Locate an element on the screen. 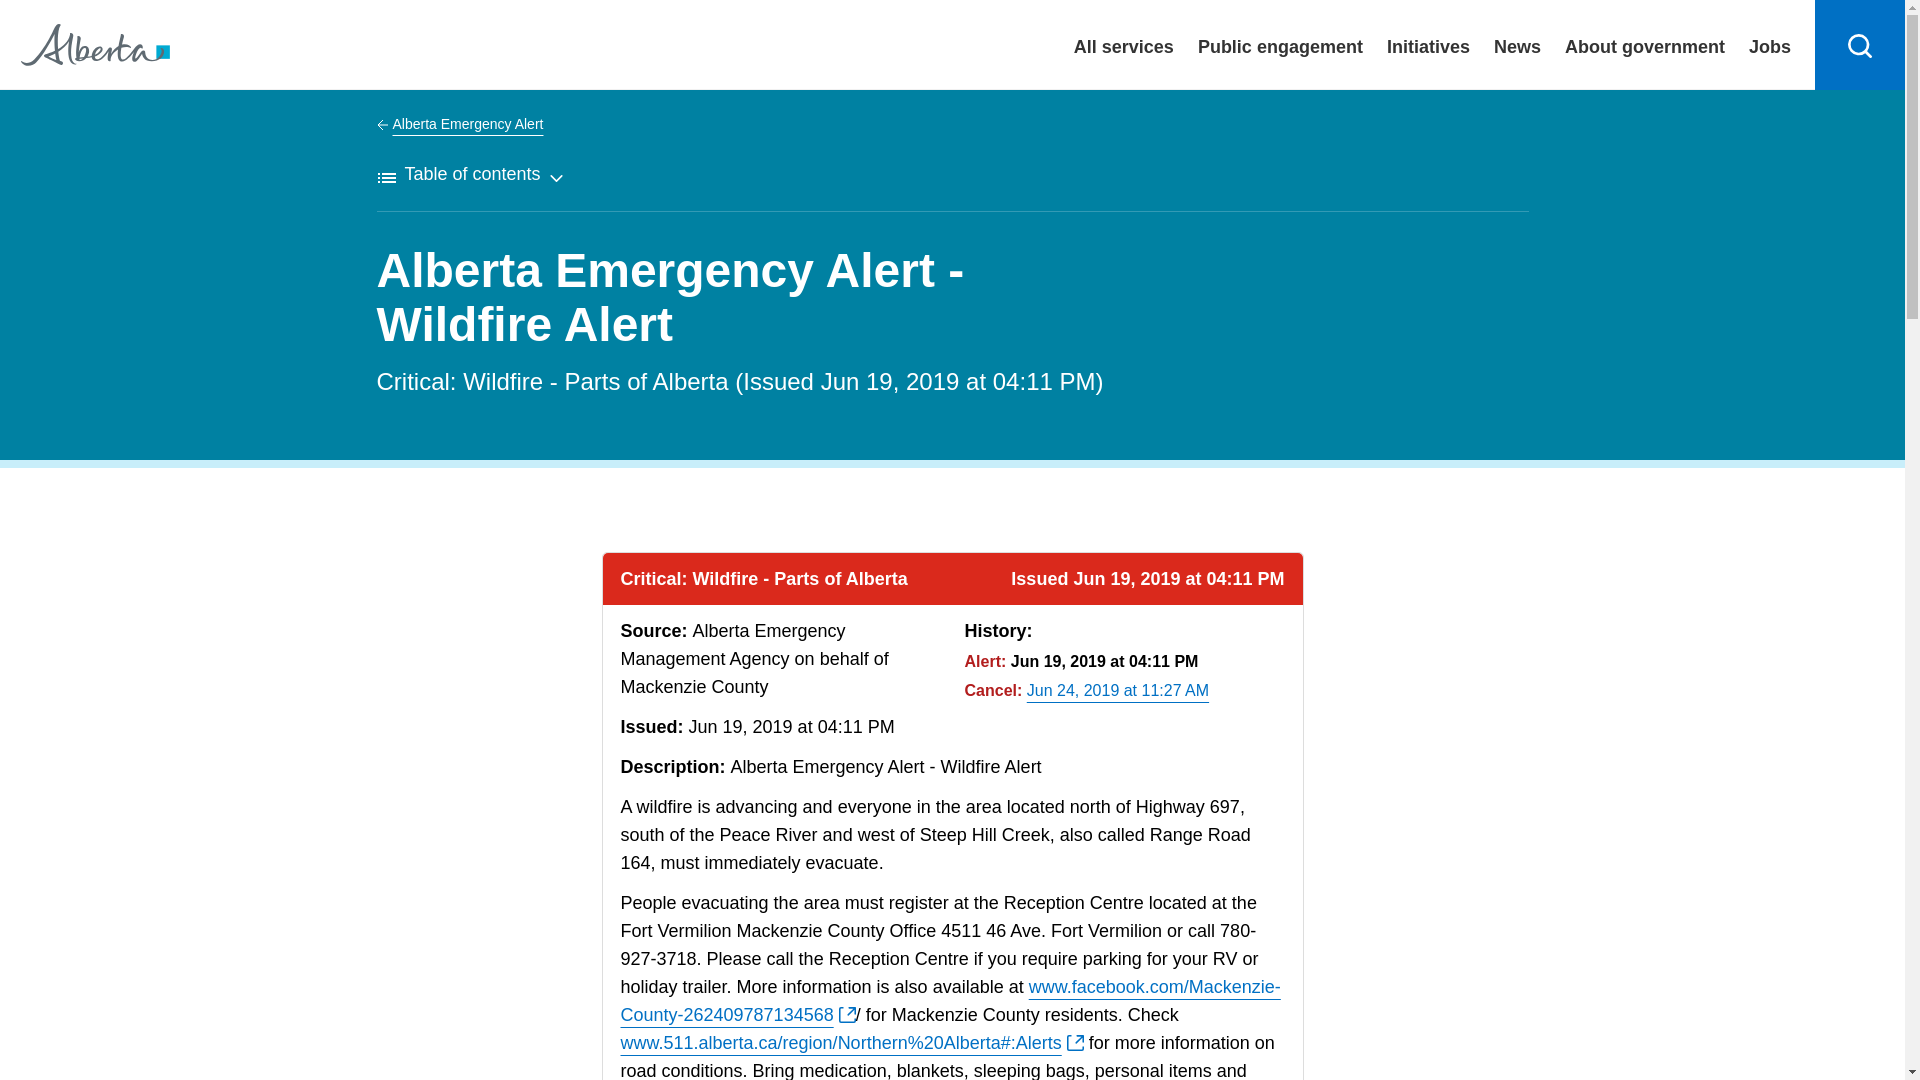 The image size is (1920, 1080). Alberta Emergency Alert is located at coordinates (460, 124).